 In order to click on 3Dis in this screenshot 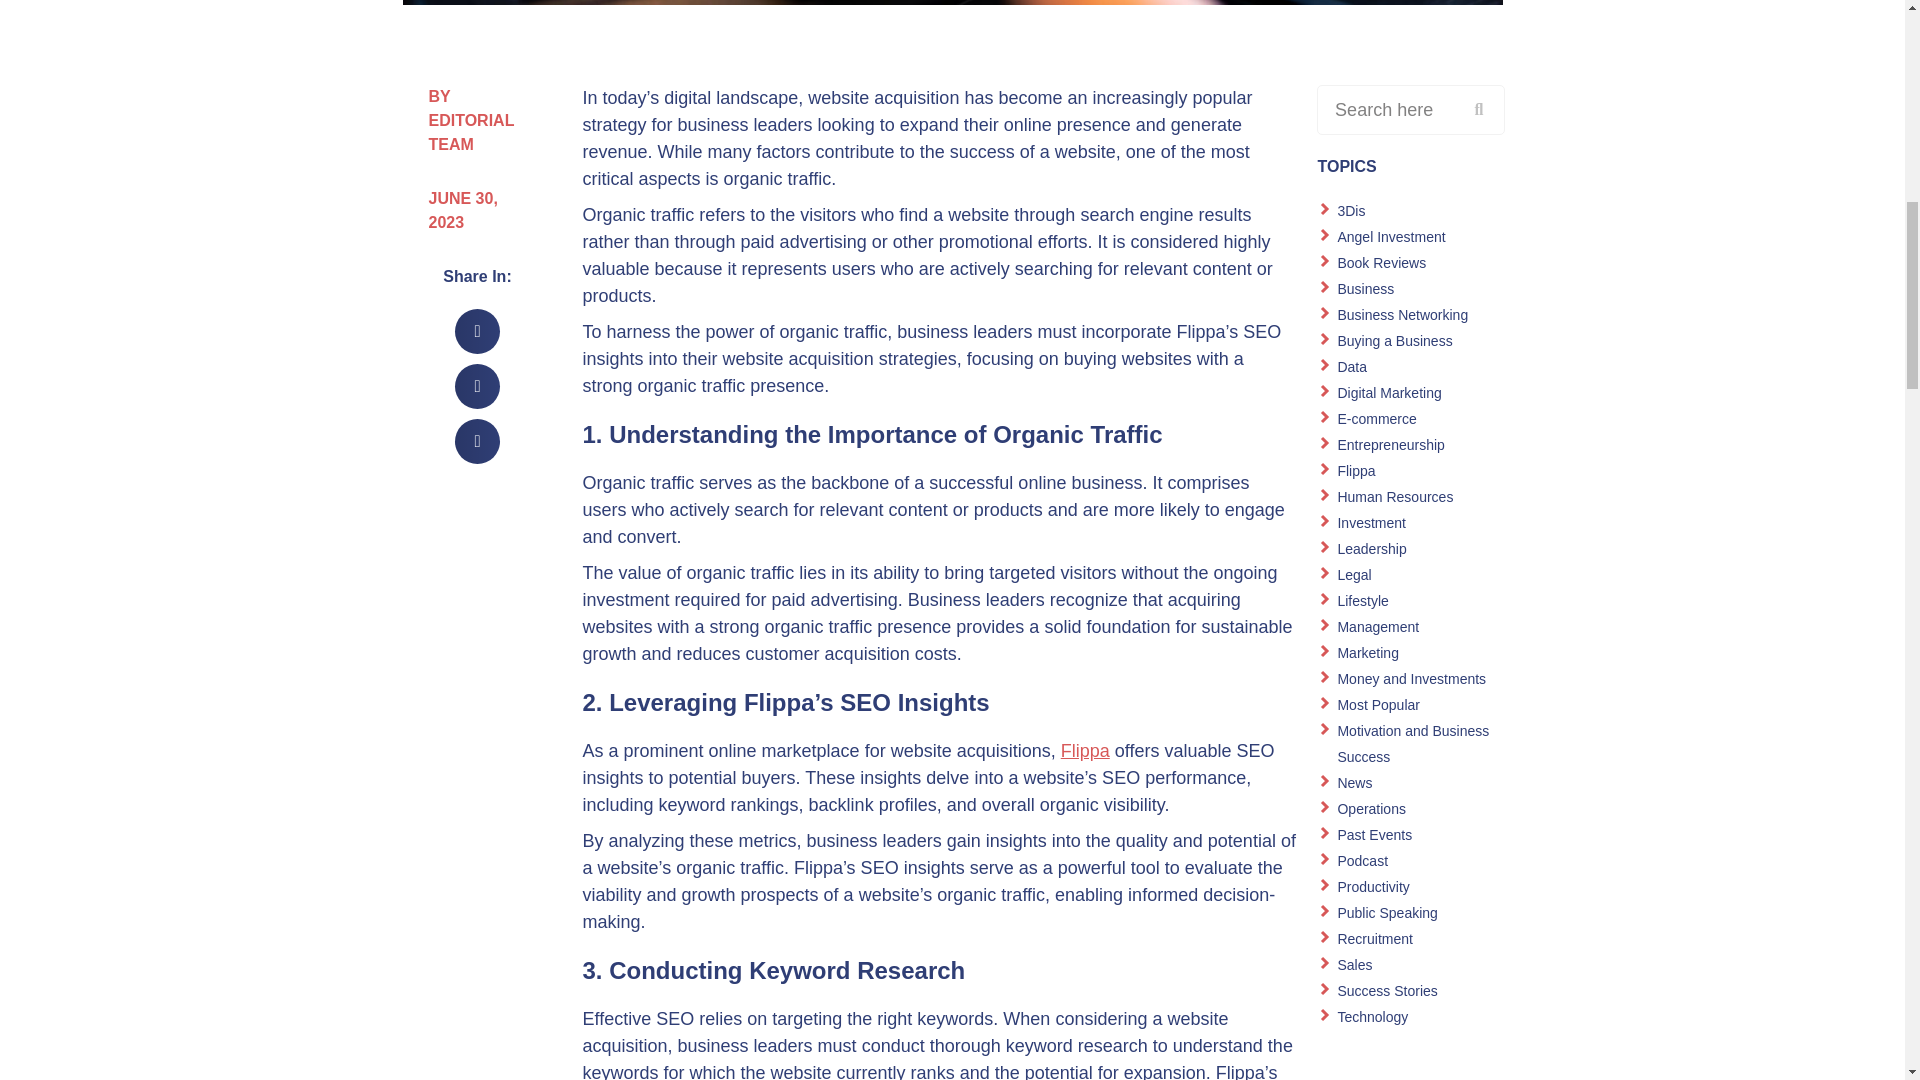, I will do `click(1350, 211)`.